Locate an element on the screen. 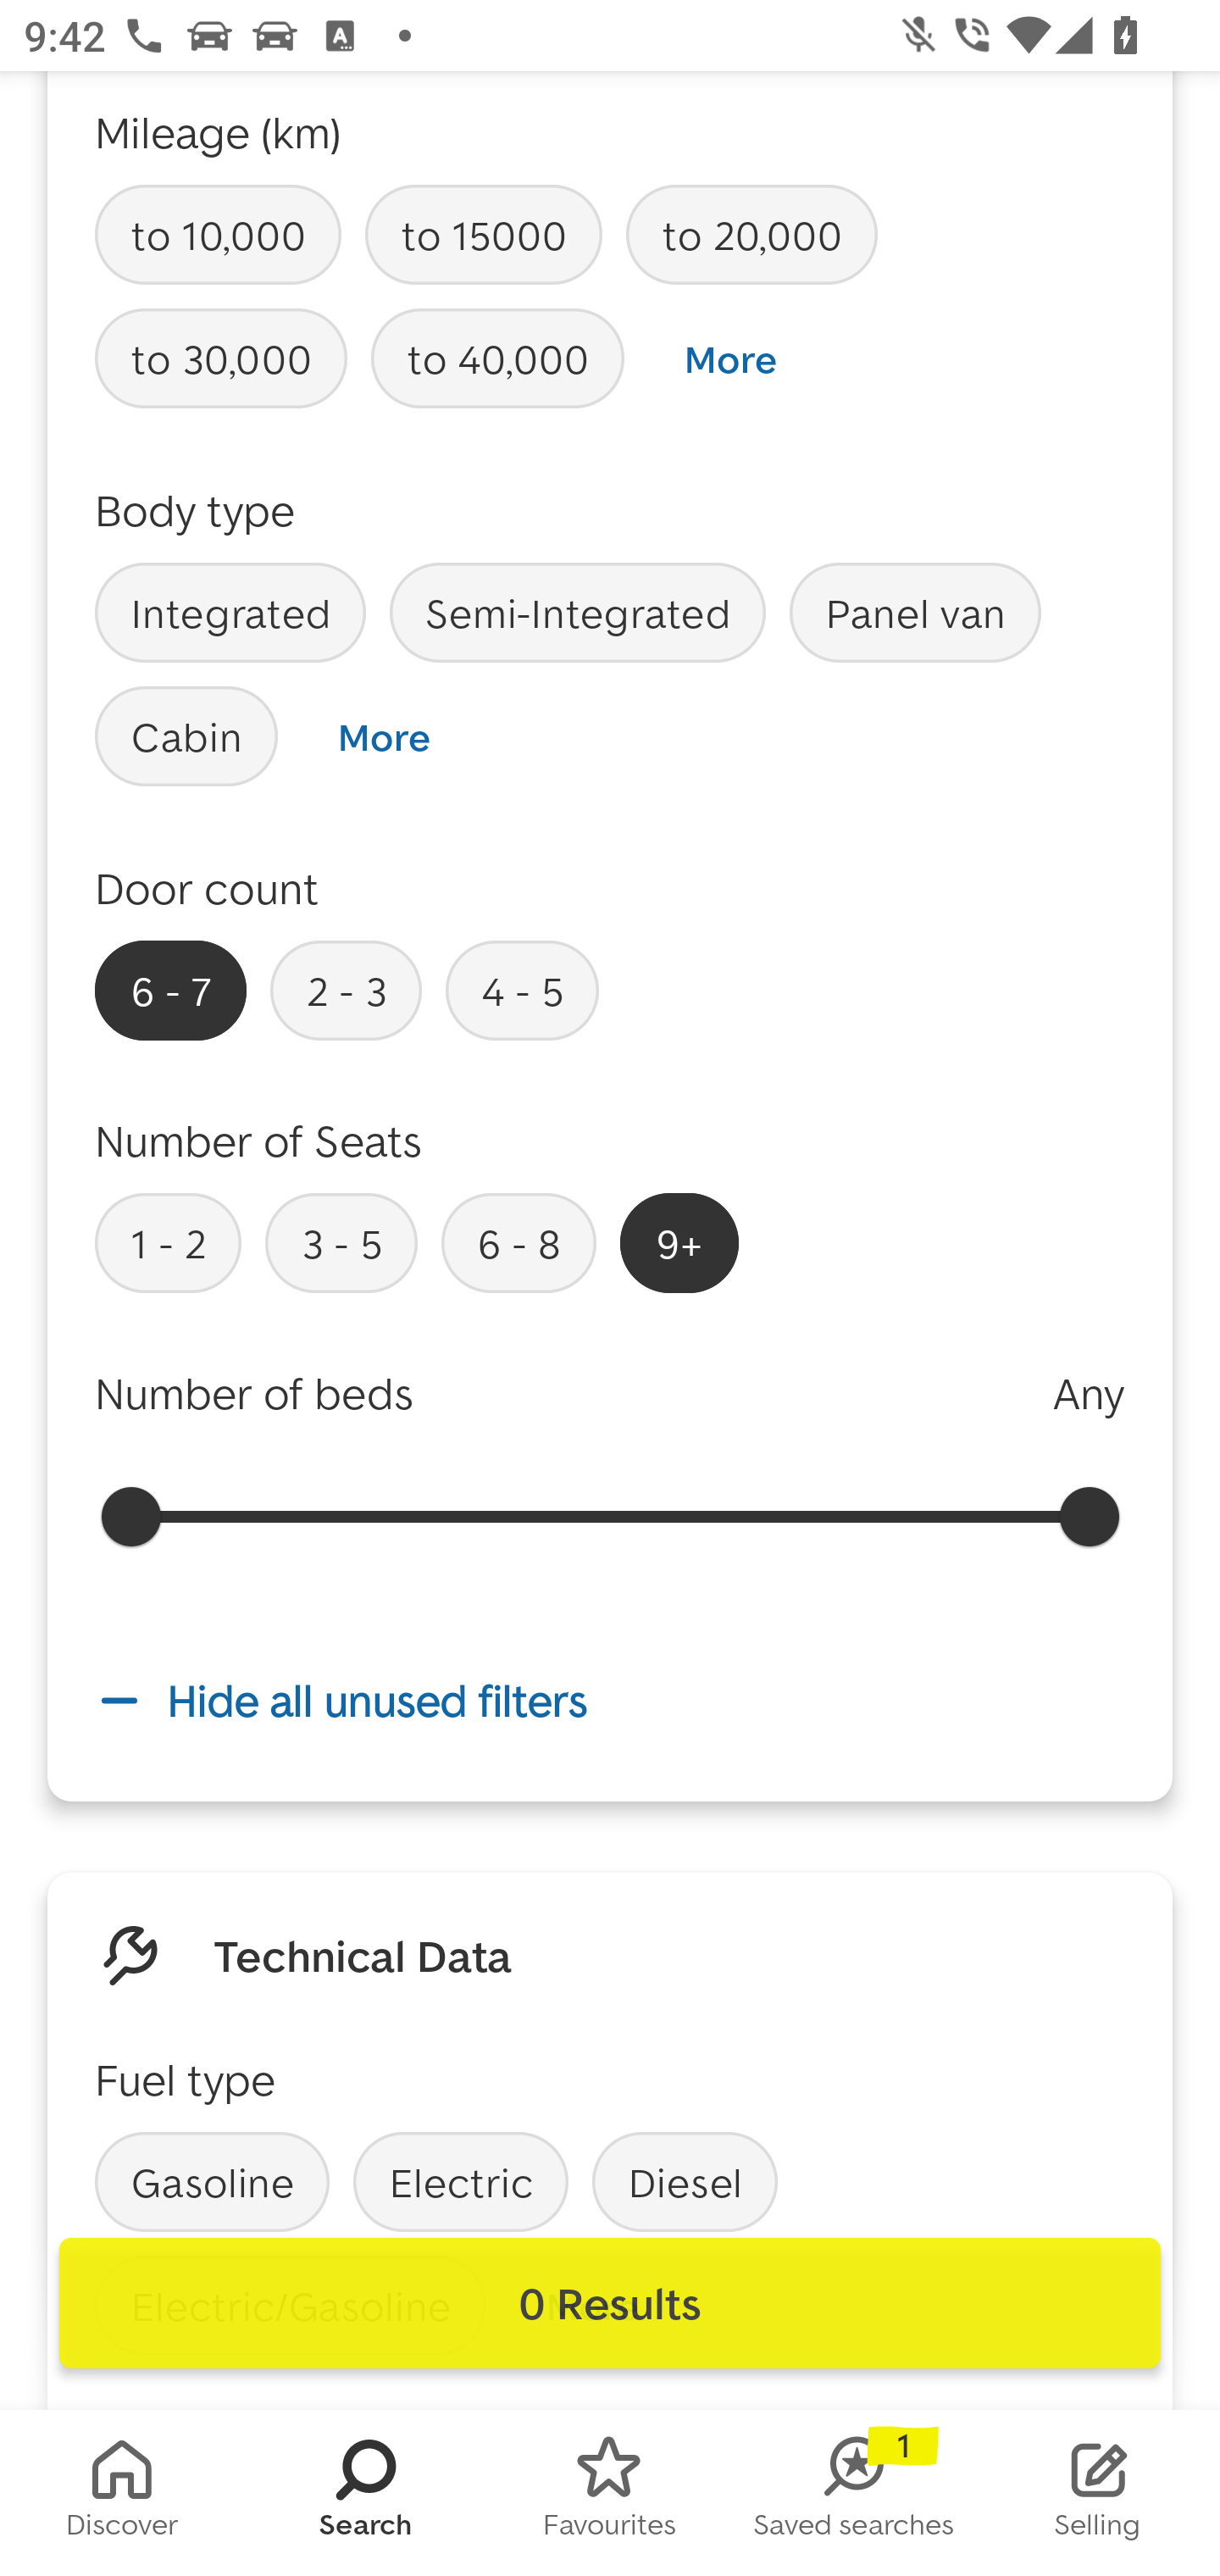 The image size is (1220, 2576). Diesel is located at coordinates (685, 2181).